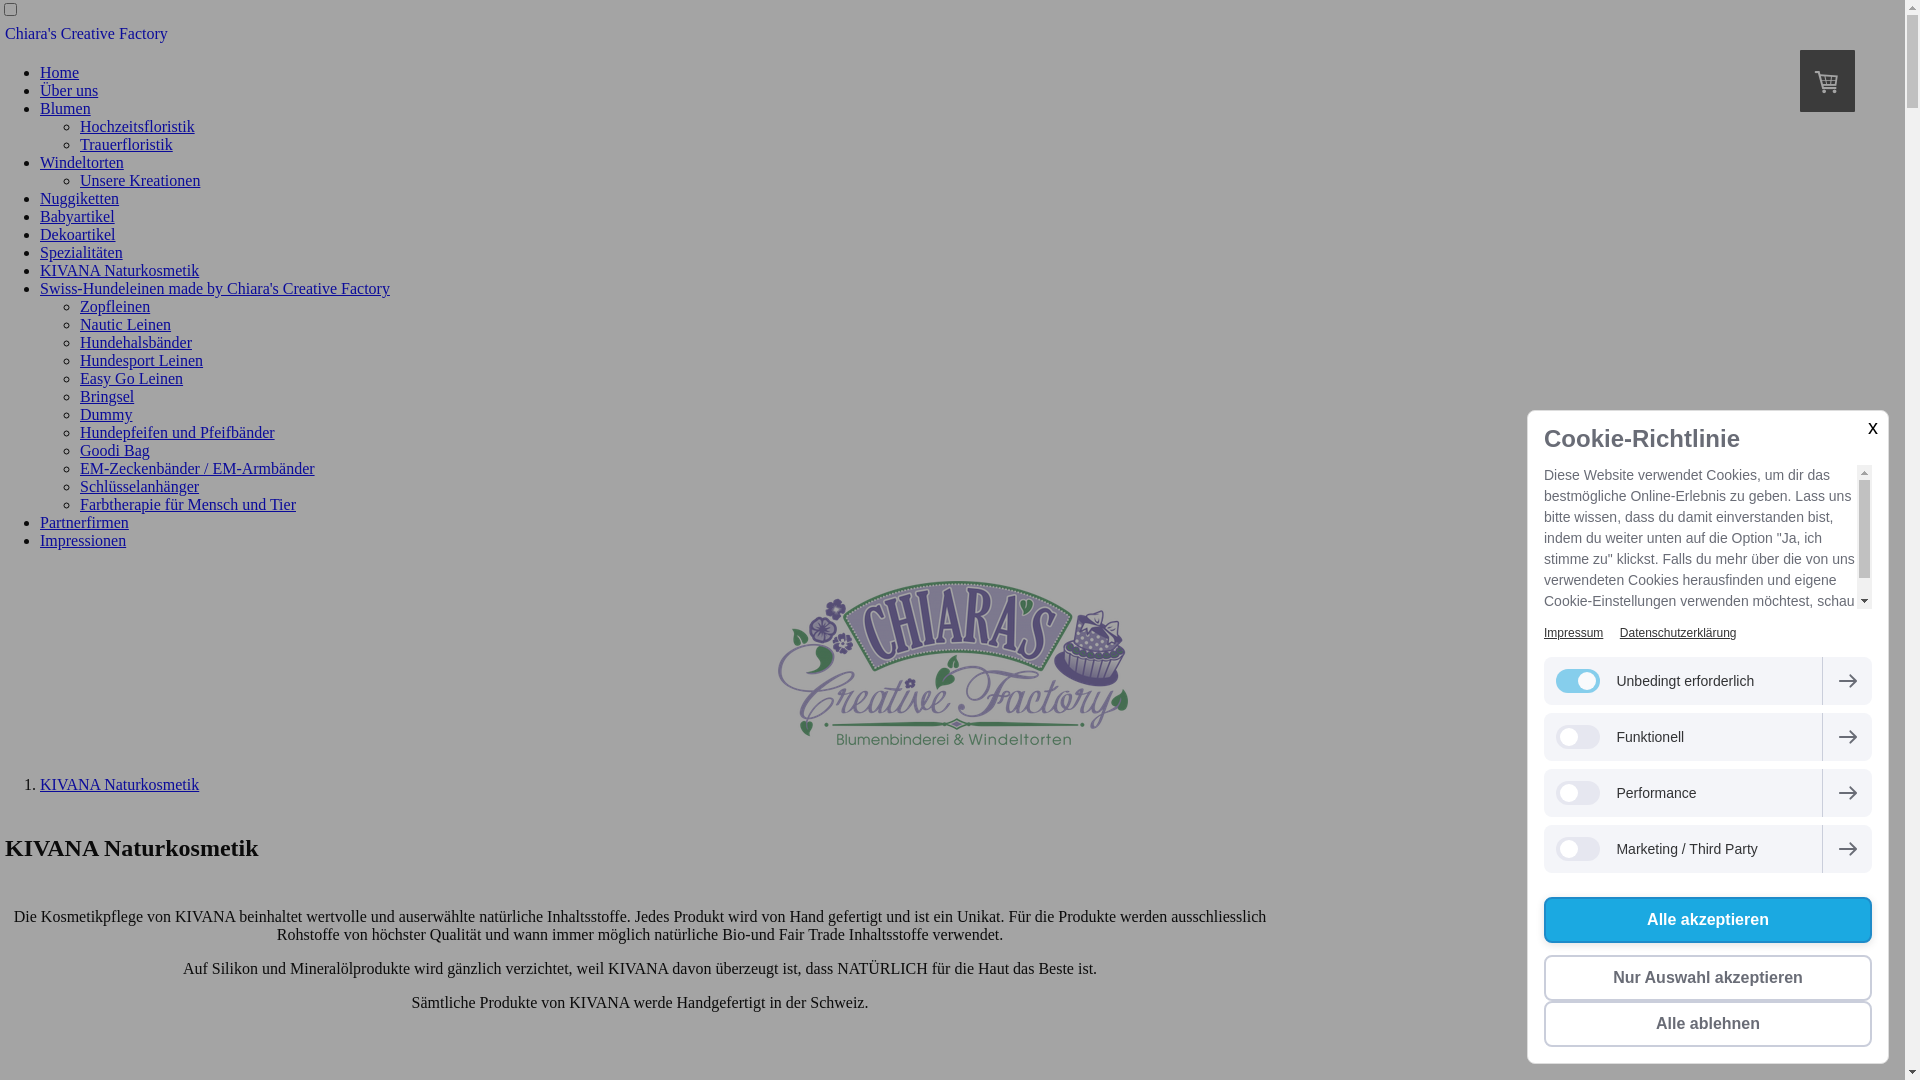 The height and width of the screenshot is (1080, 1920). Describe the element at coordinates (82, 162) in the screenshot. I see `Windeltorten` at that location.